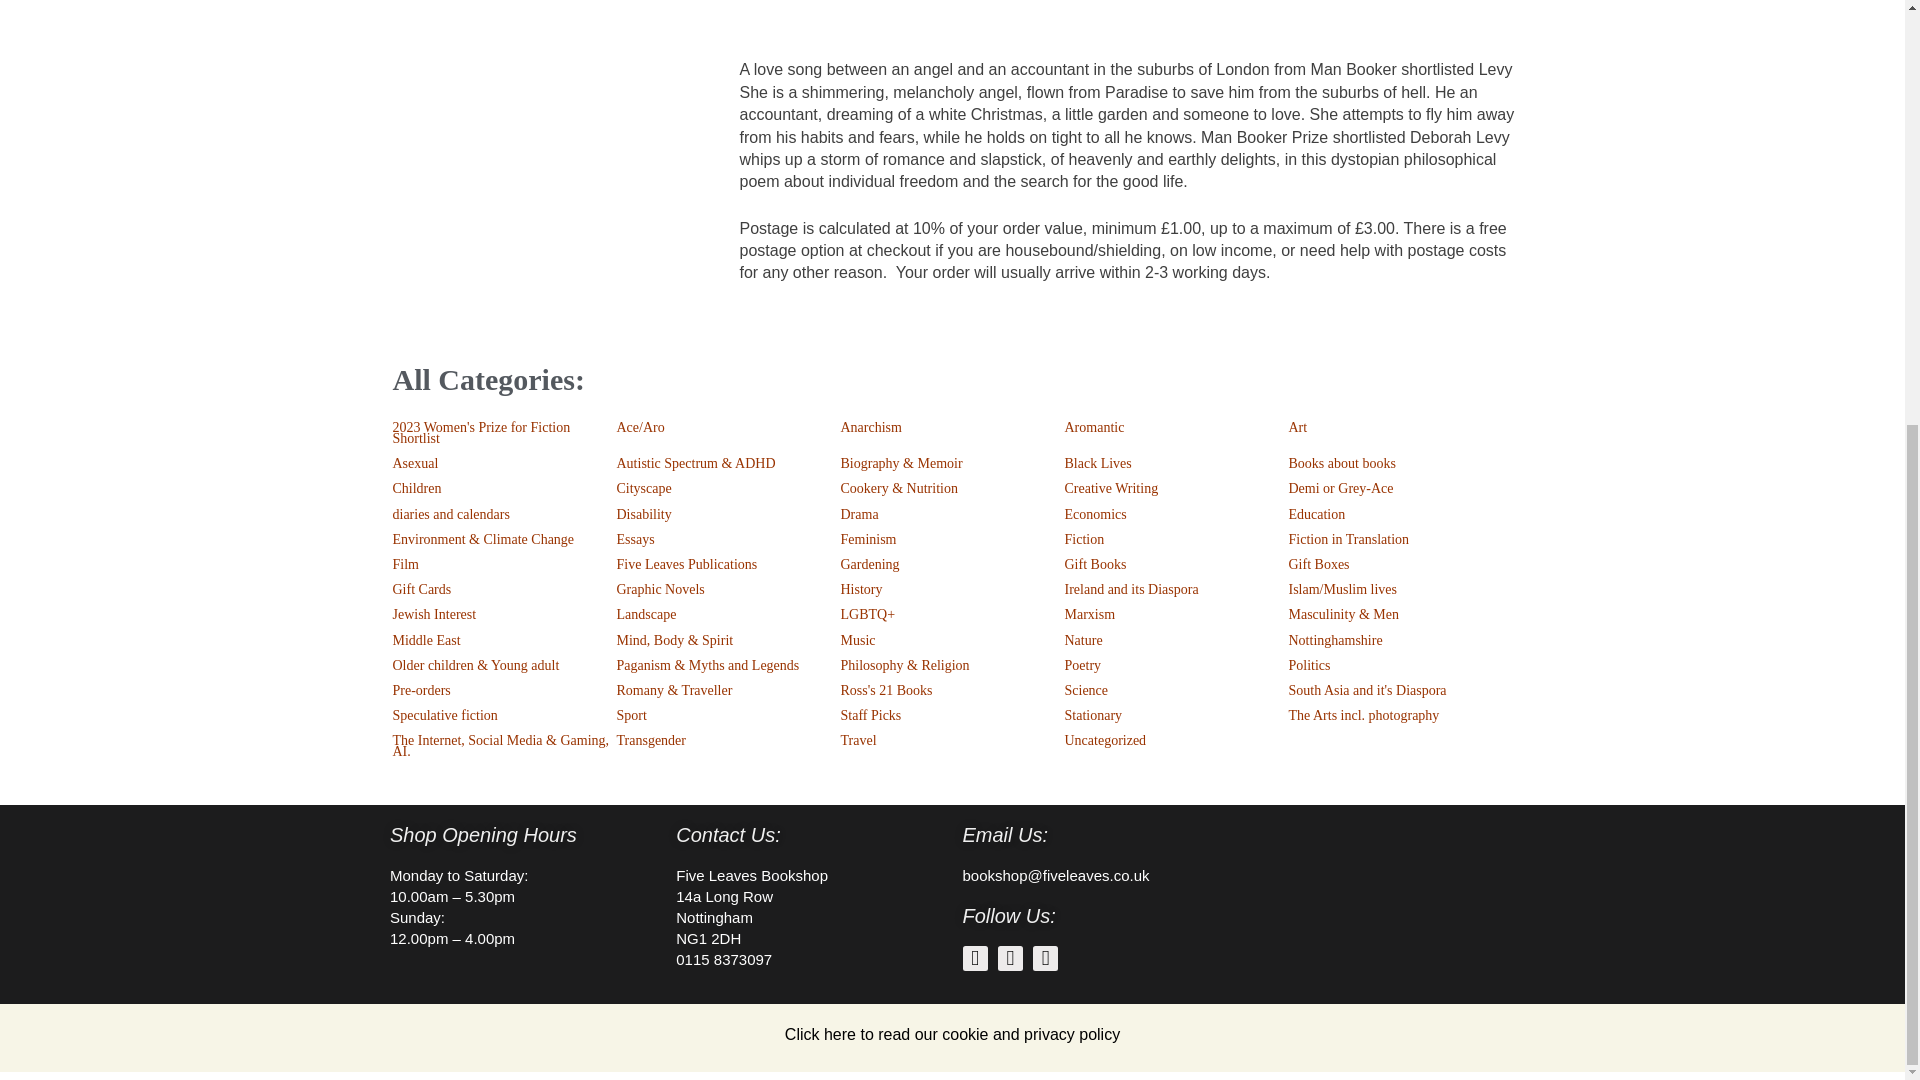 This screenshot has width=1920, height=1080. I want to click on Aromantic, so click(1176, 426).